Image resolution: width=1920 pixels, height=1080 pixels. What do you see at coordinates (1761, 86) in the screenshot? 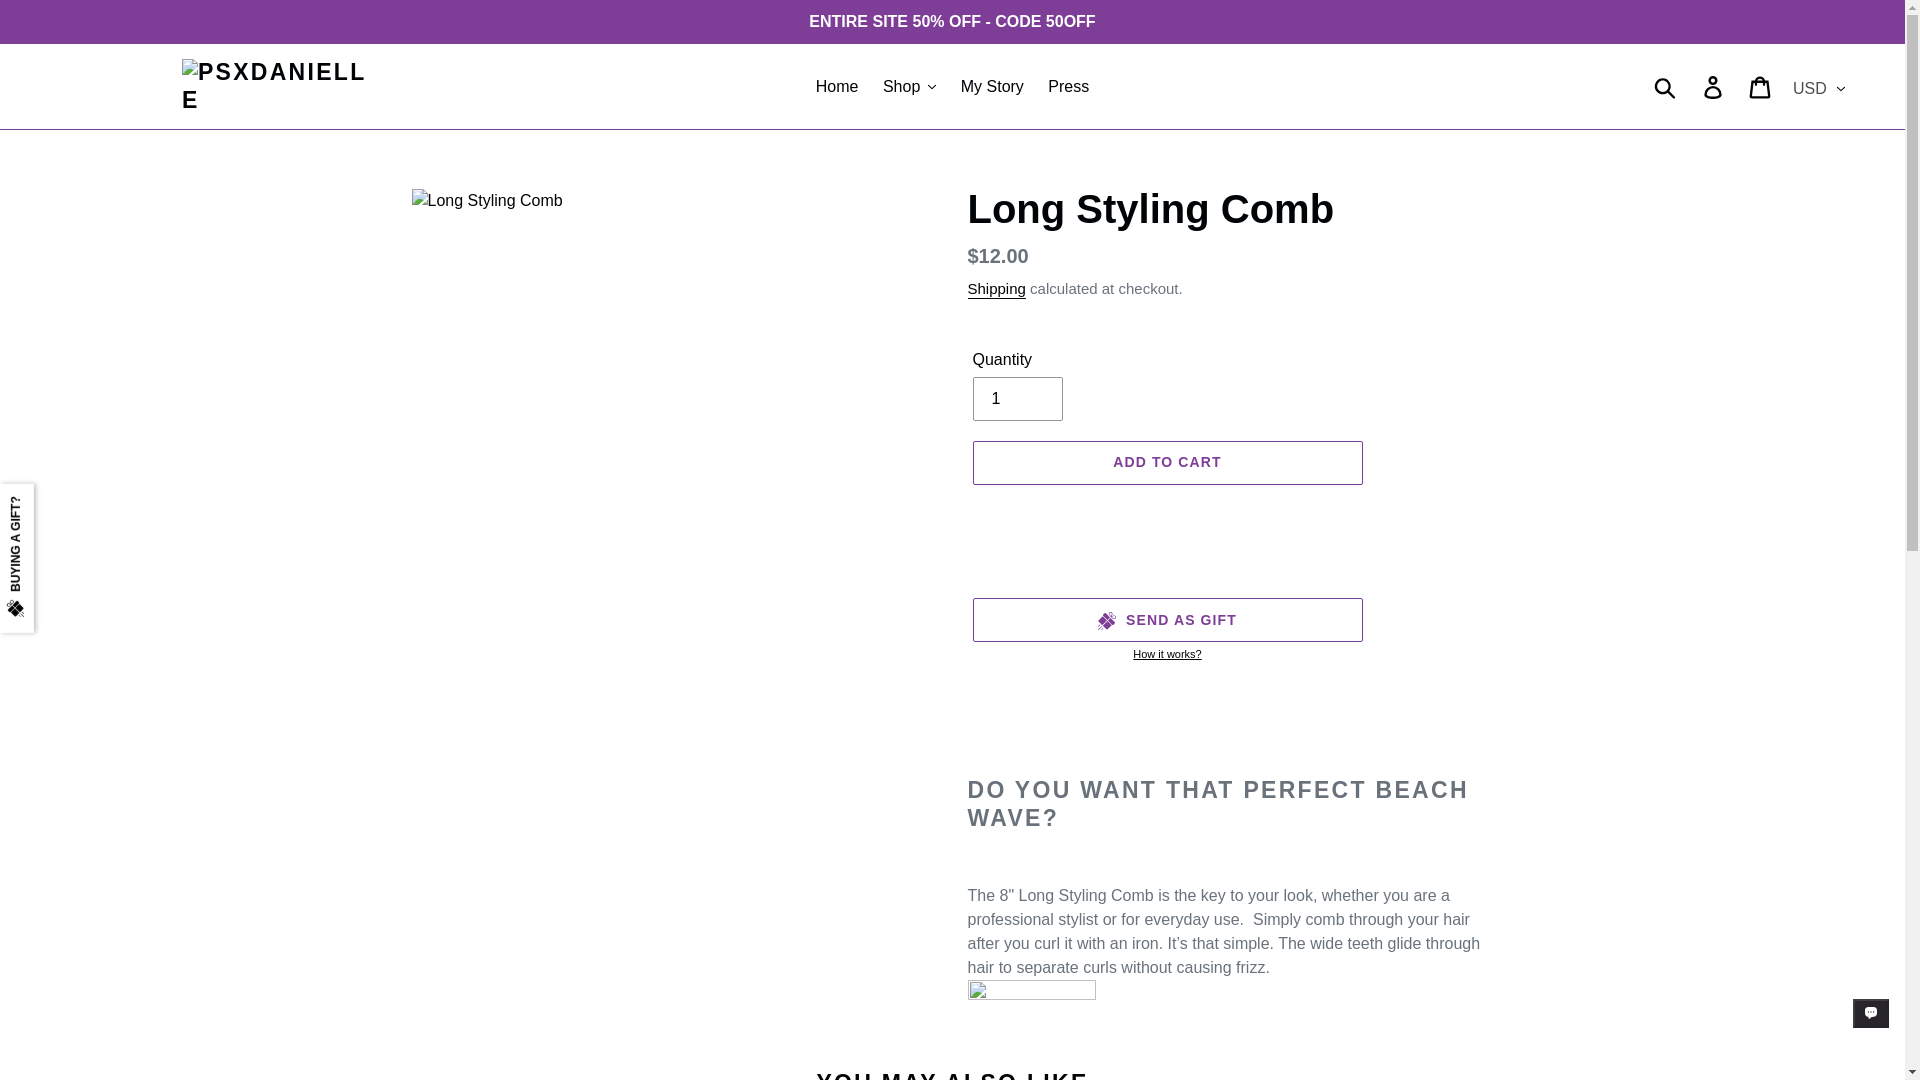
I see `Cart` at bounding box center [1761, 86].